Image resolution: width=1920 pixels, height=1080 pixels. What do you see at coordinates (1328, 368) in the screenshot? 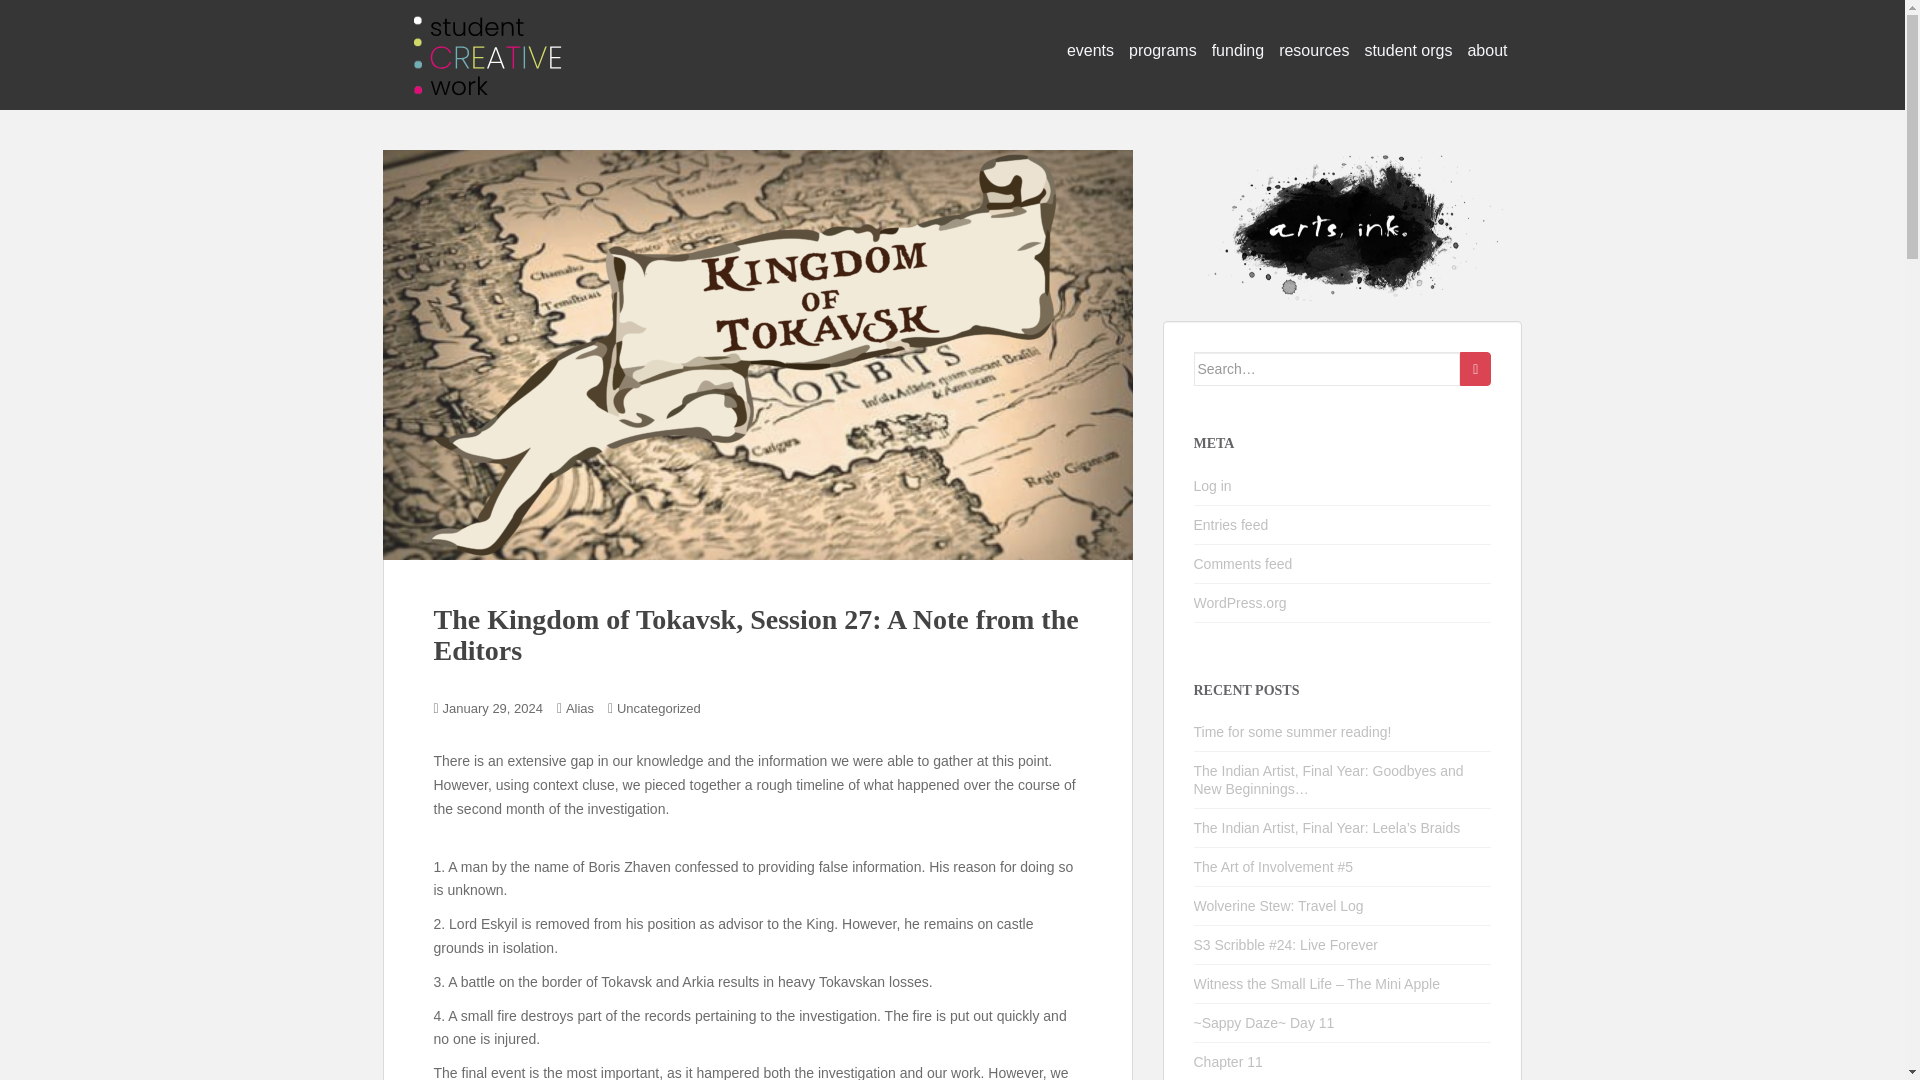
I see `Search for:` at bounding box center [1328, 368].